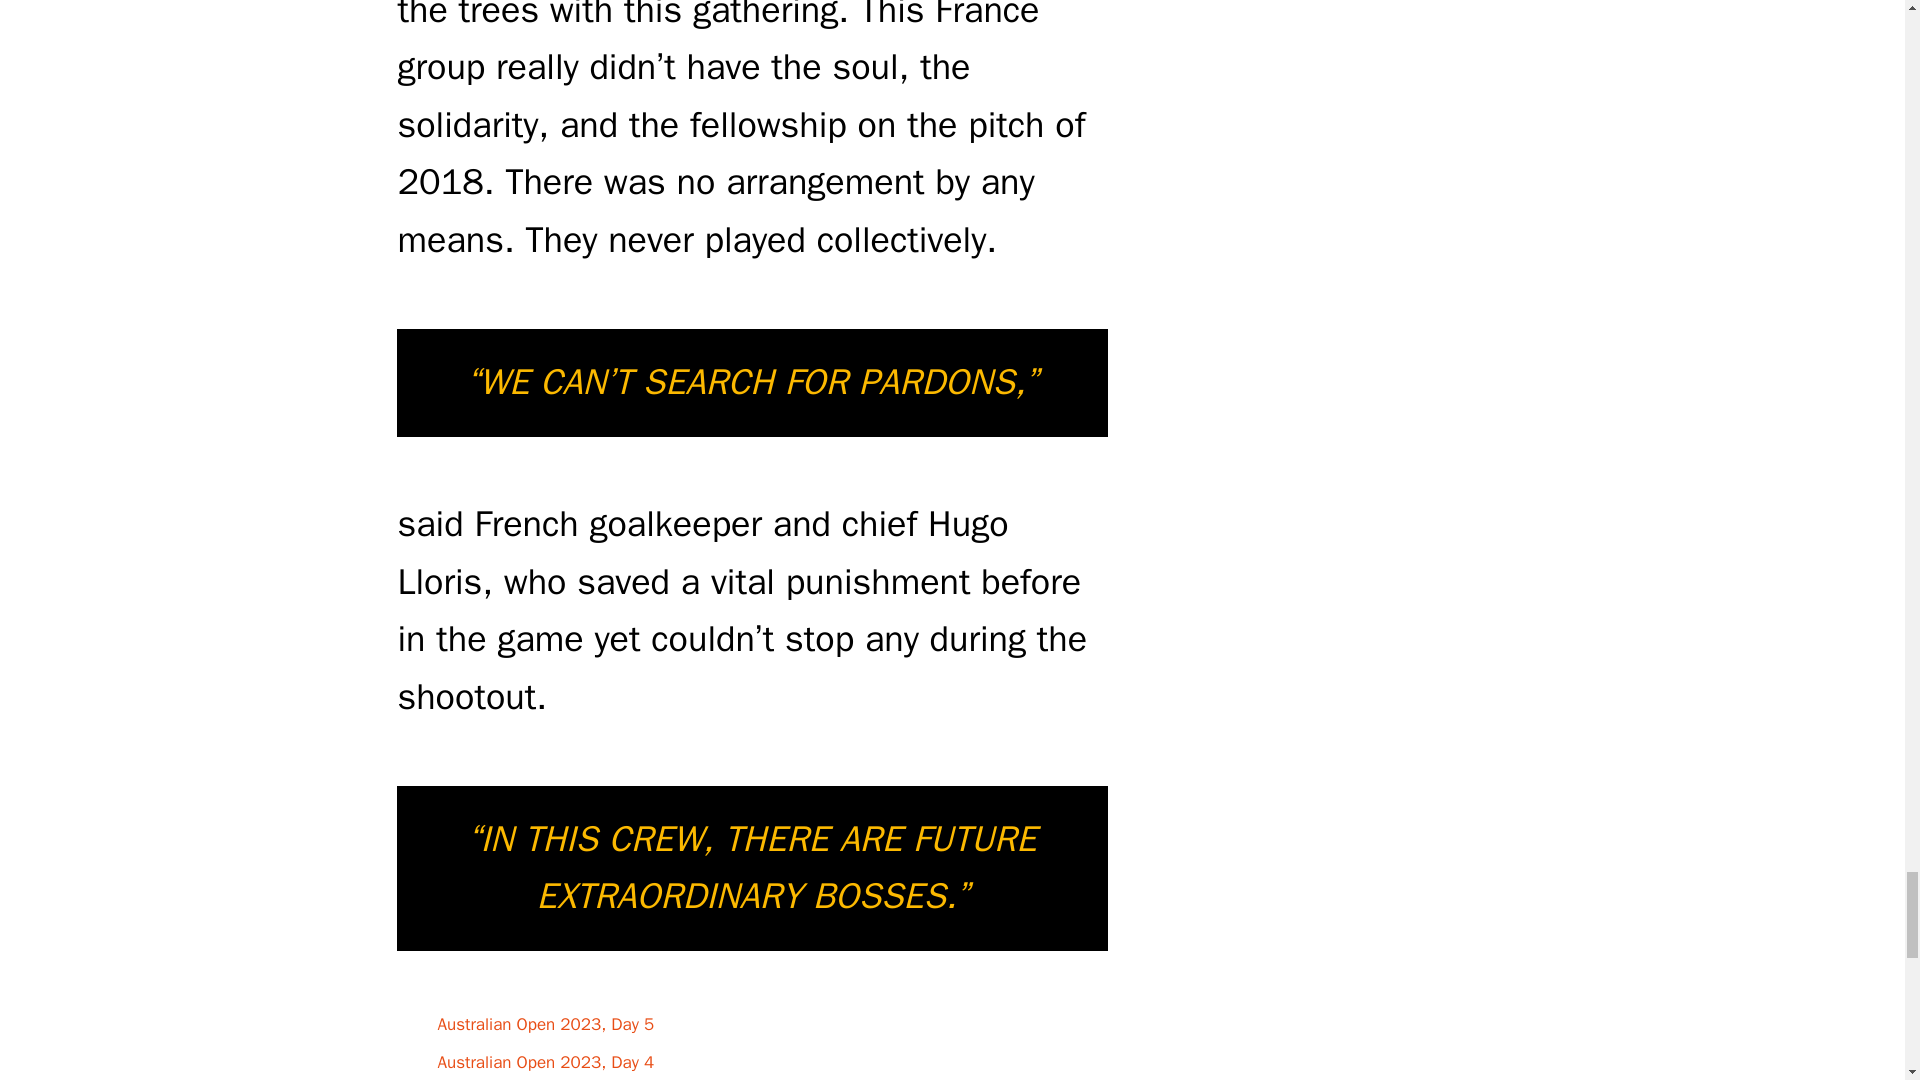 The image size is (1920, 1080). What do you see at coordinates (546, 1062) in the screenshot?
I see `Australian Open 2023, Day 4` at bounding box center [546, 1062].